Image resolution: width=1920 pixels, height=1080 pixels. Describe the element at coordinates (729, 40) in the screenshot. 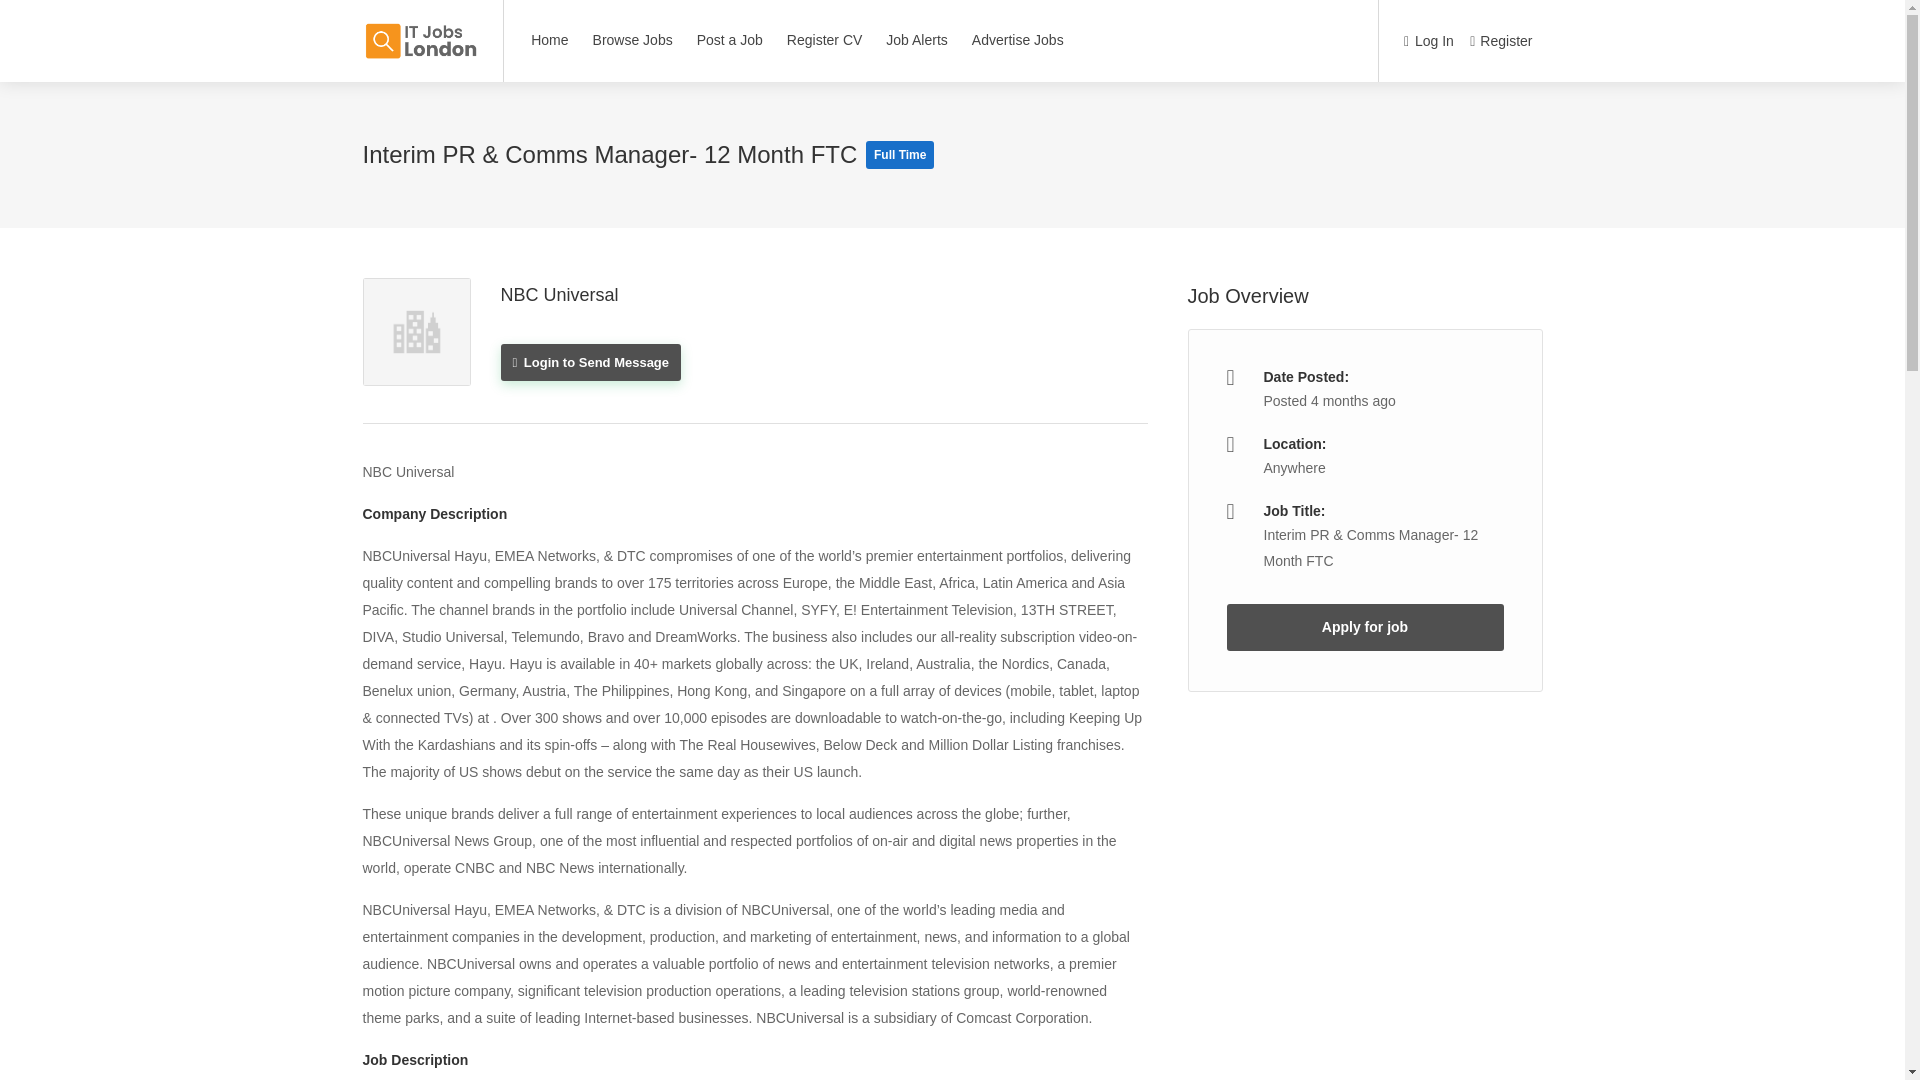

I see `Post a Job` at that location.